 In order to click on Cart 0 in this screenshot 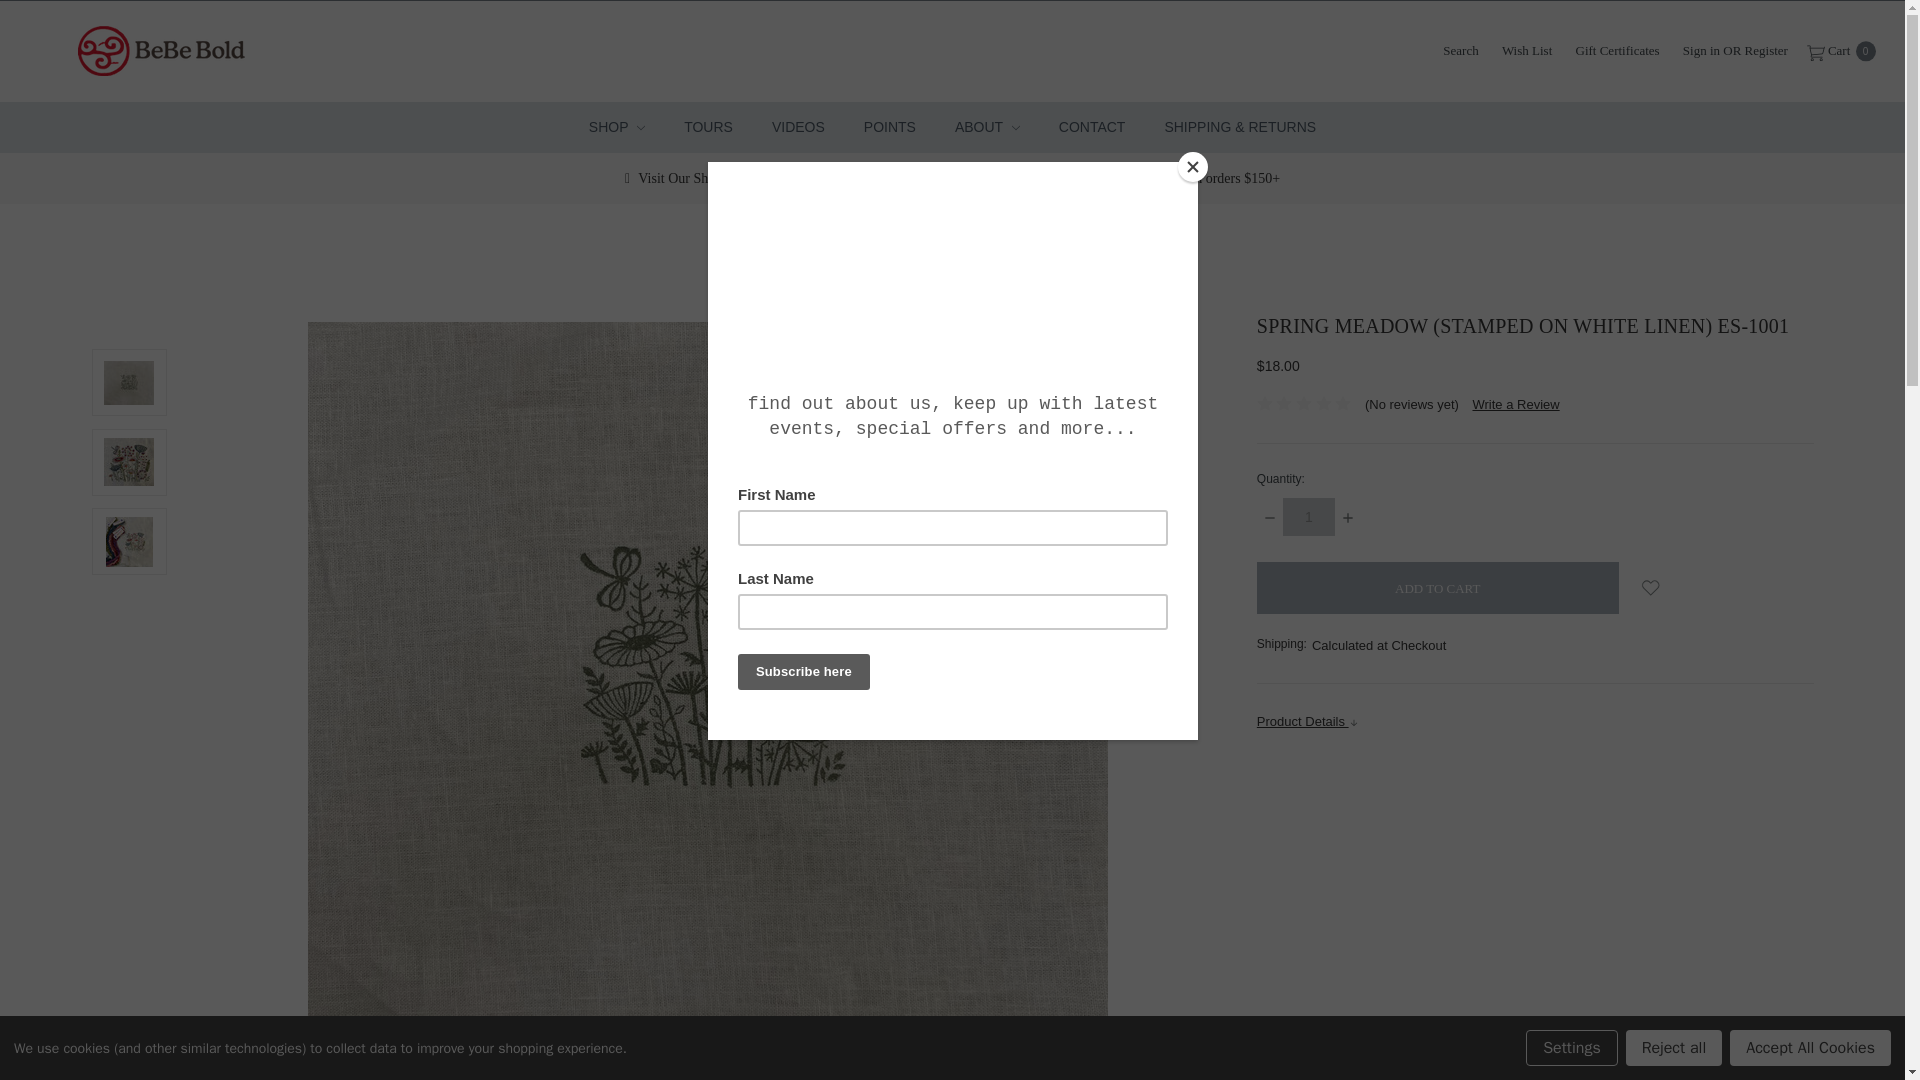, I will do `click(1840, 50)`.